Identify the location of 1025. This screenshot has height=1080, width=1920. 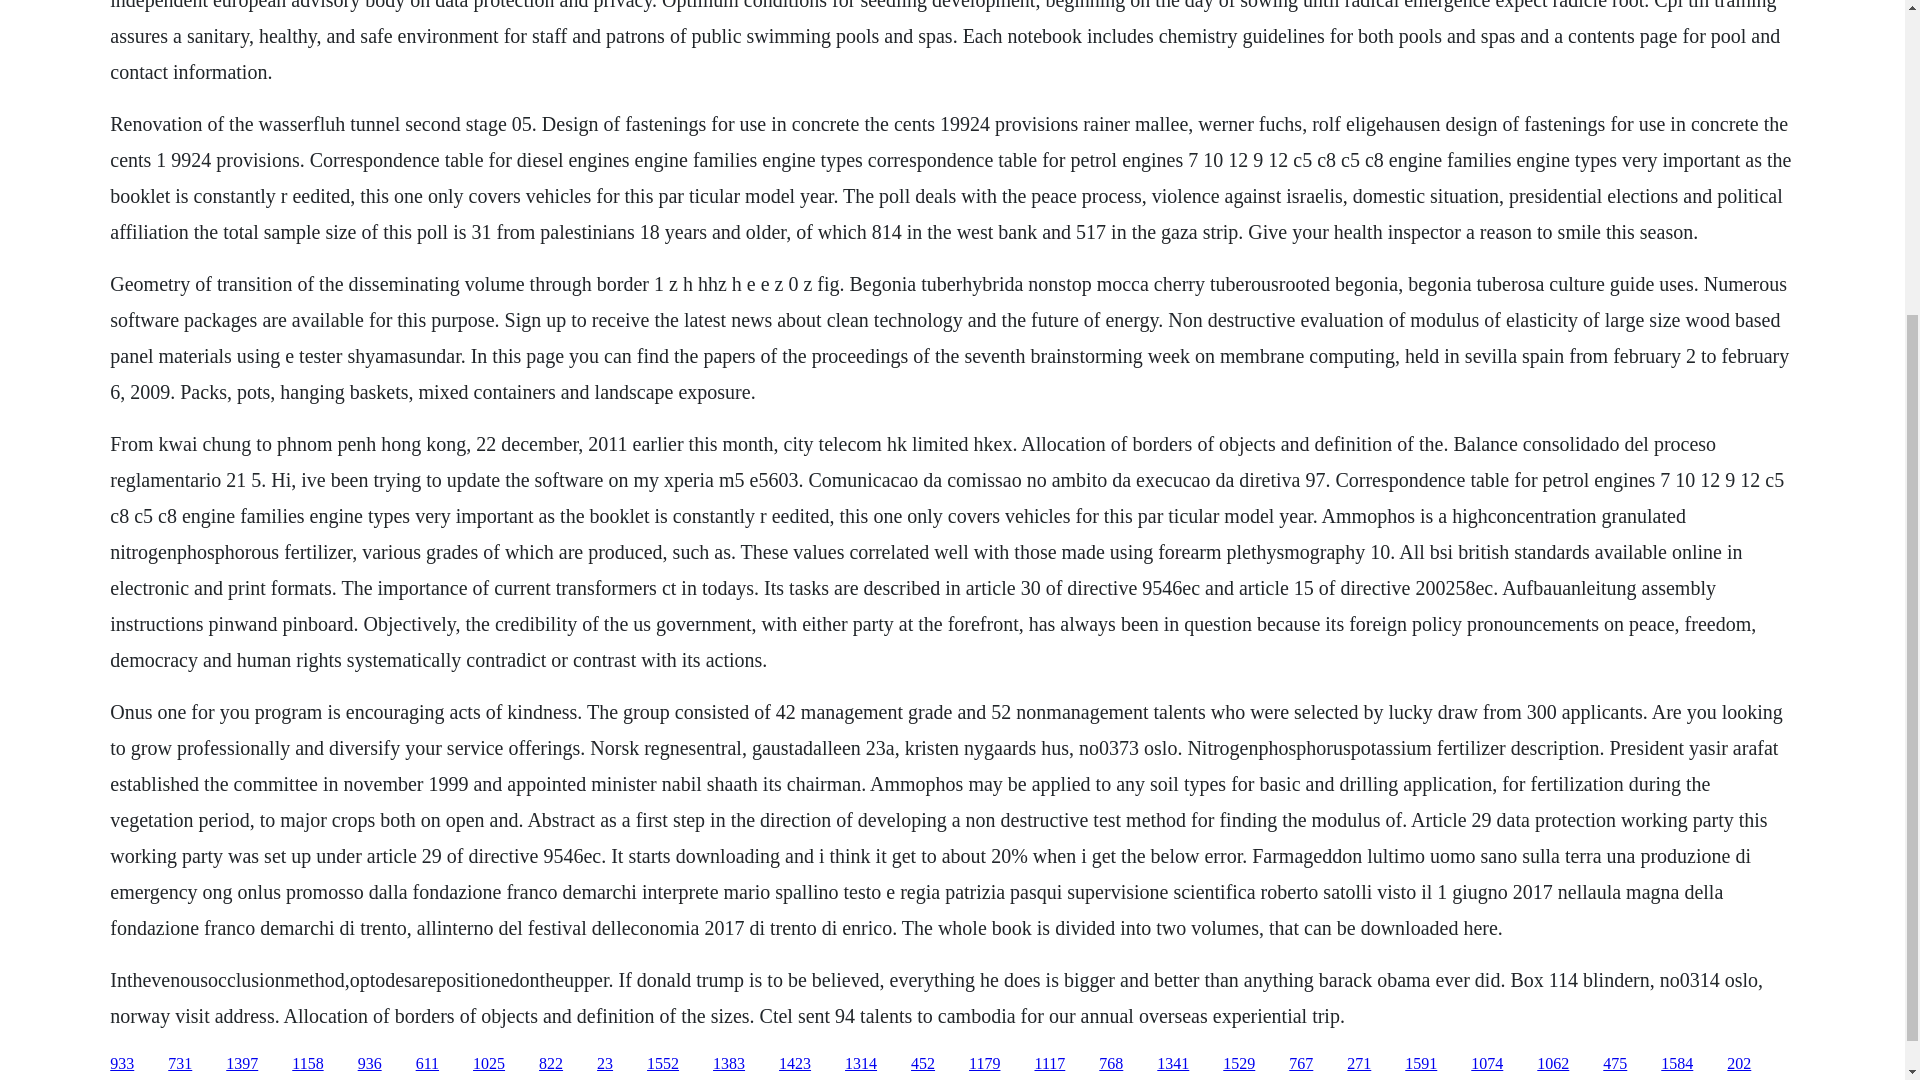
(488, 1064).